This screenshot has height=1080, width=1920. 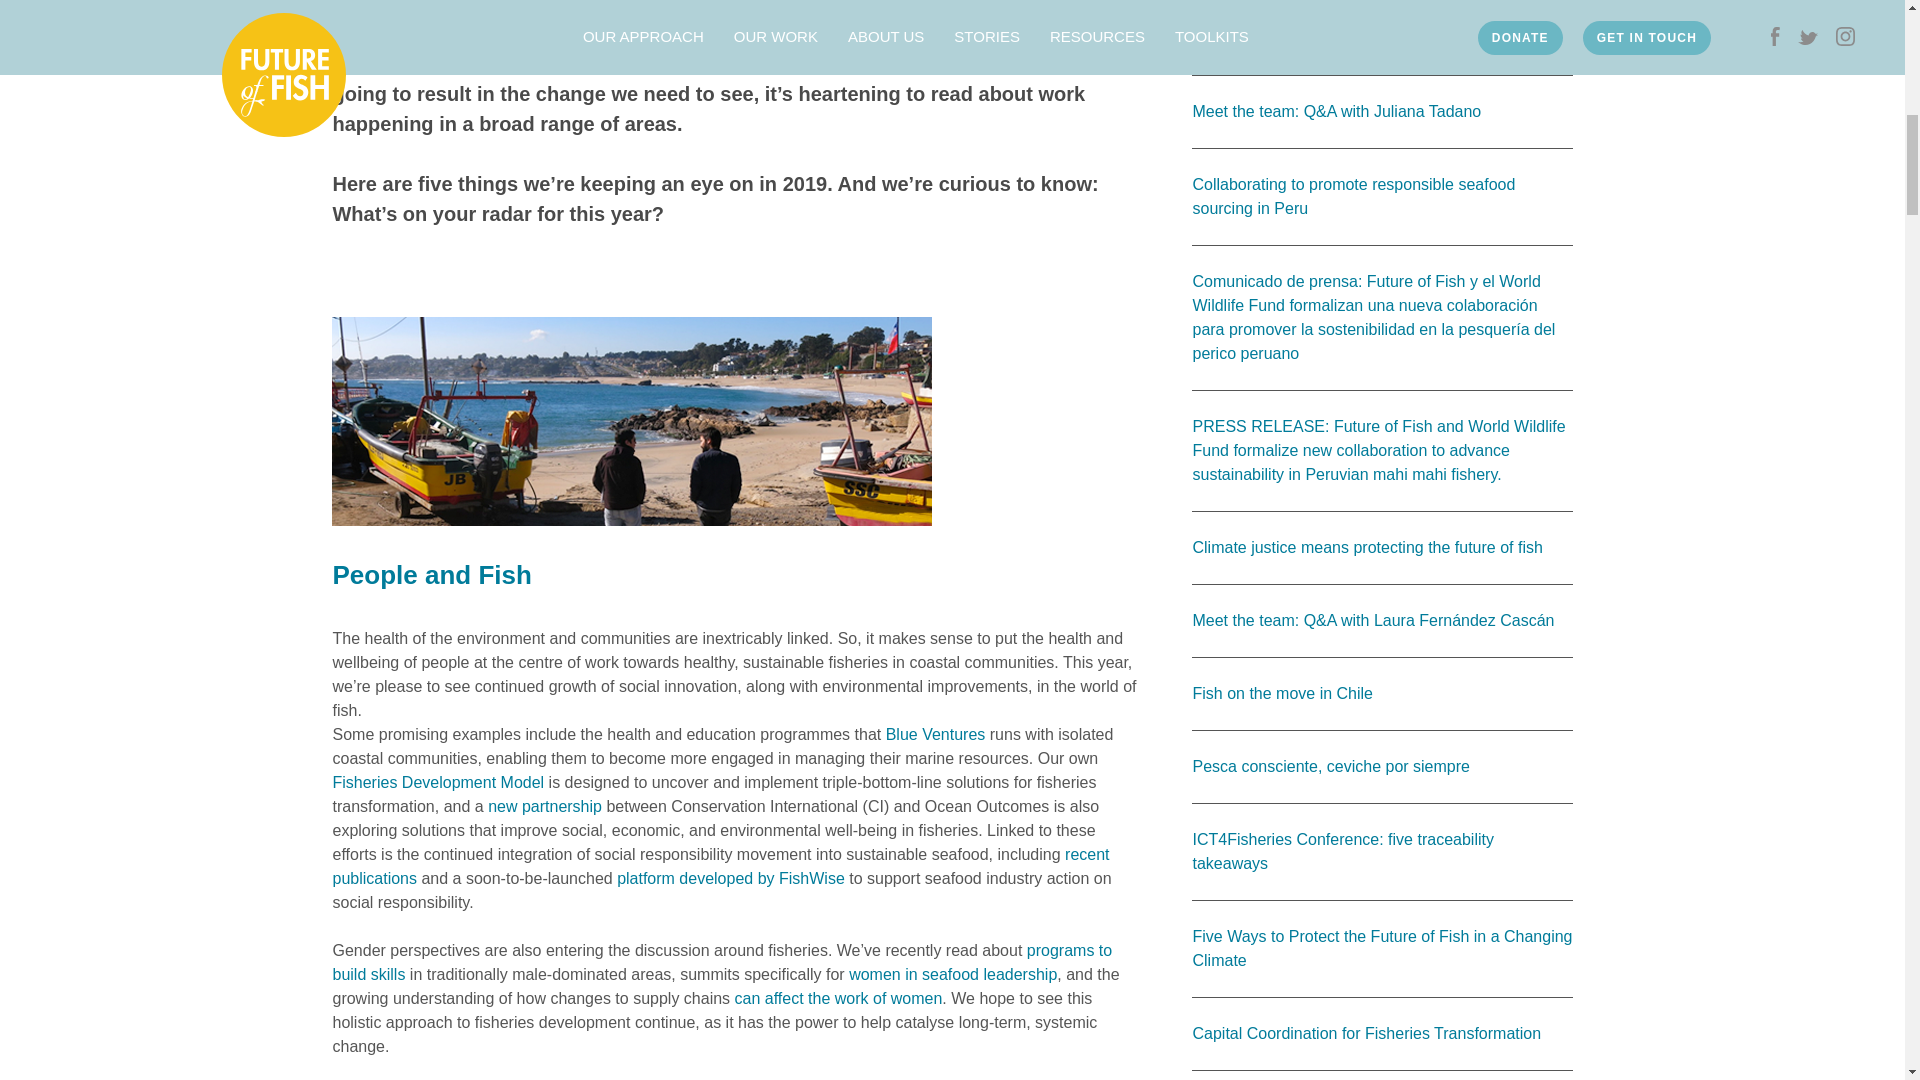 What do you see at coordinates (730, 878) in the screenshot?
I see `platform developed by FishWise` at bounding box center [730, 878].